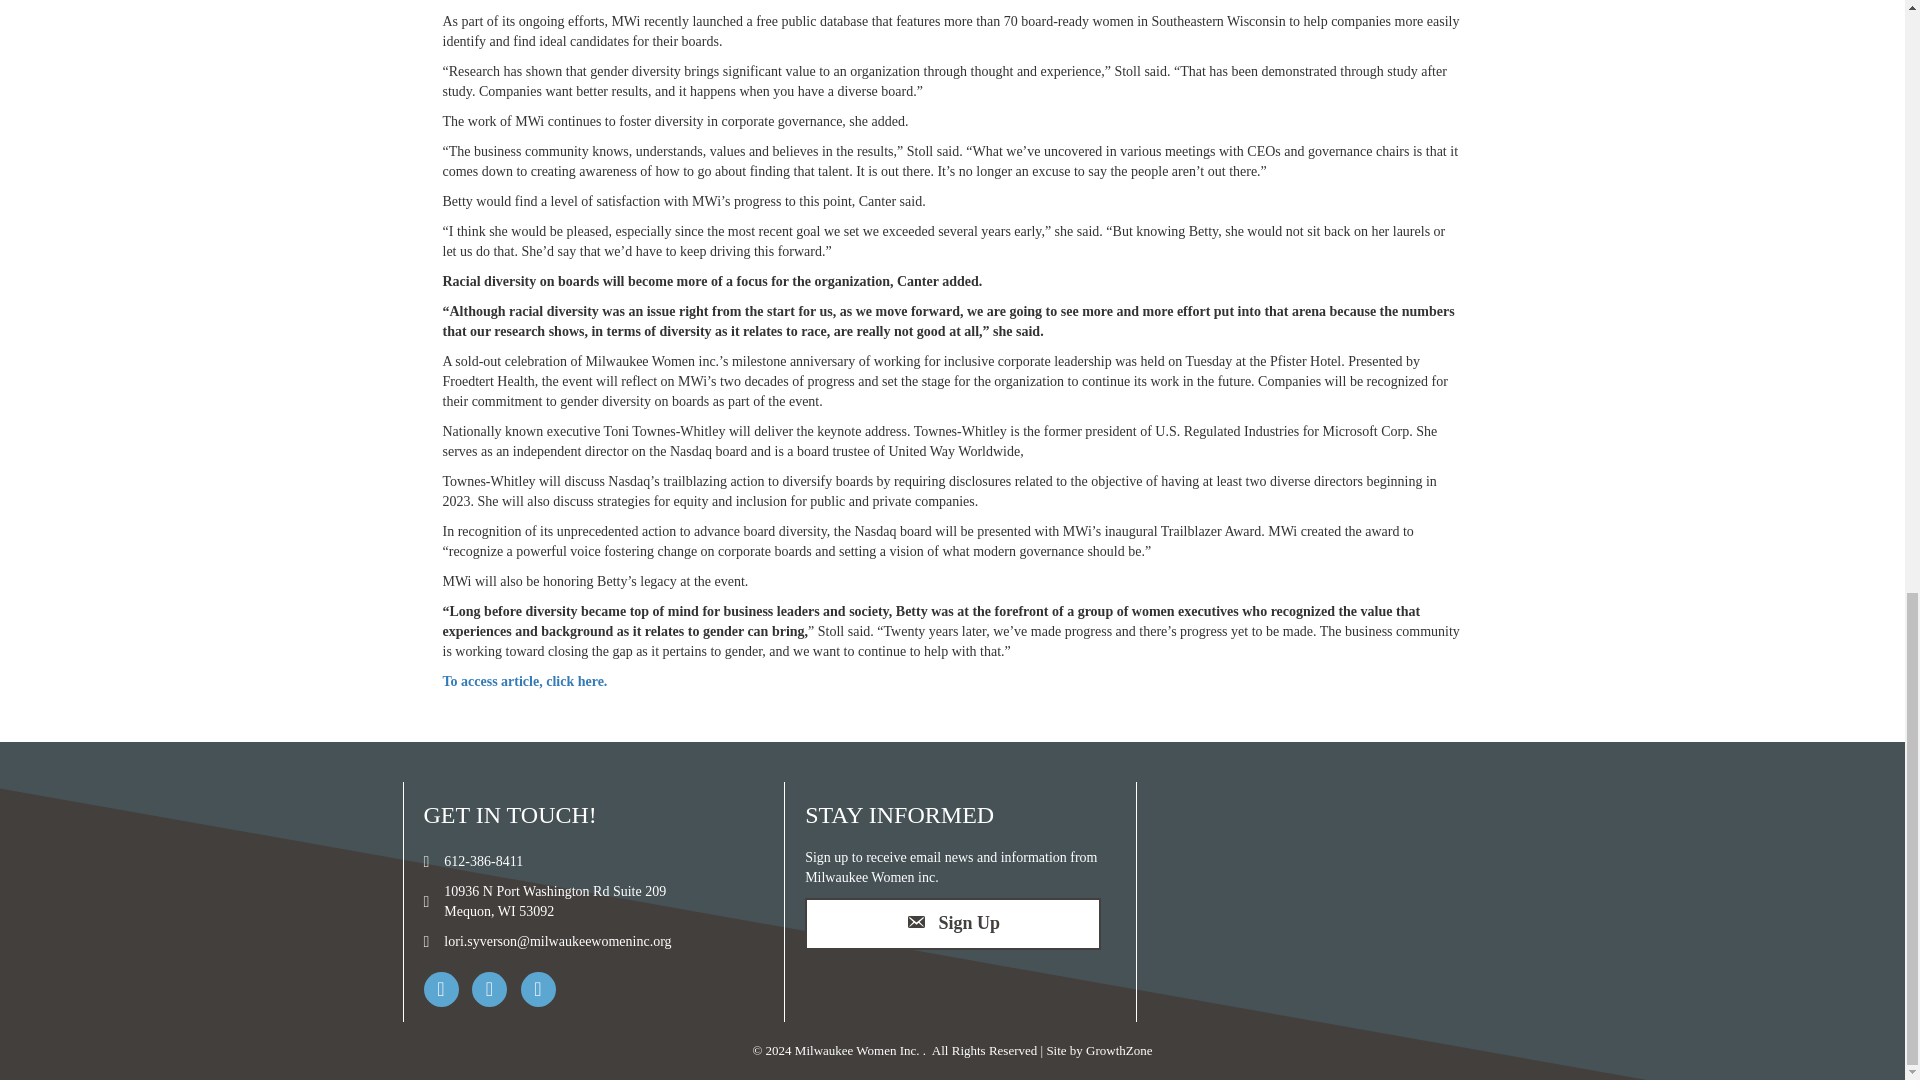  What do you see at coordinates (554, 902) in the screenshot?
I see `Sign Up` at bounding box center [554, 902].